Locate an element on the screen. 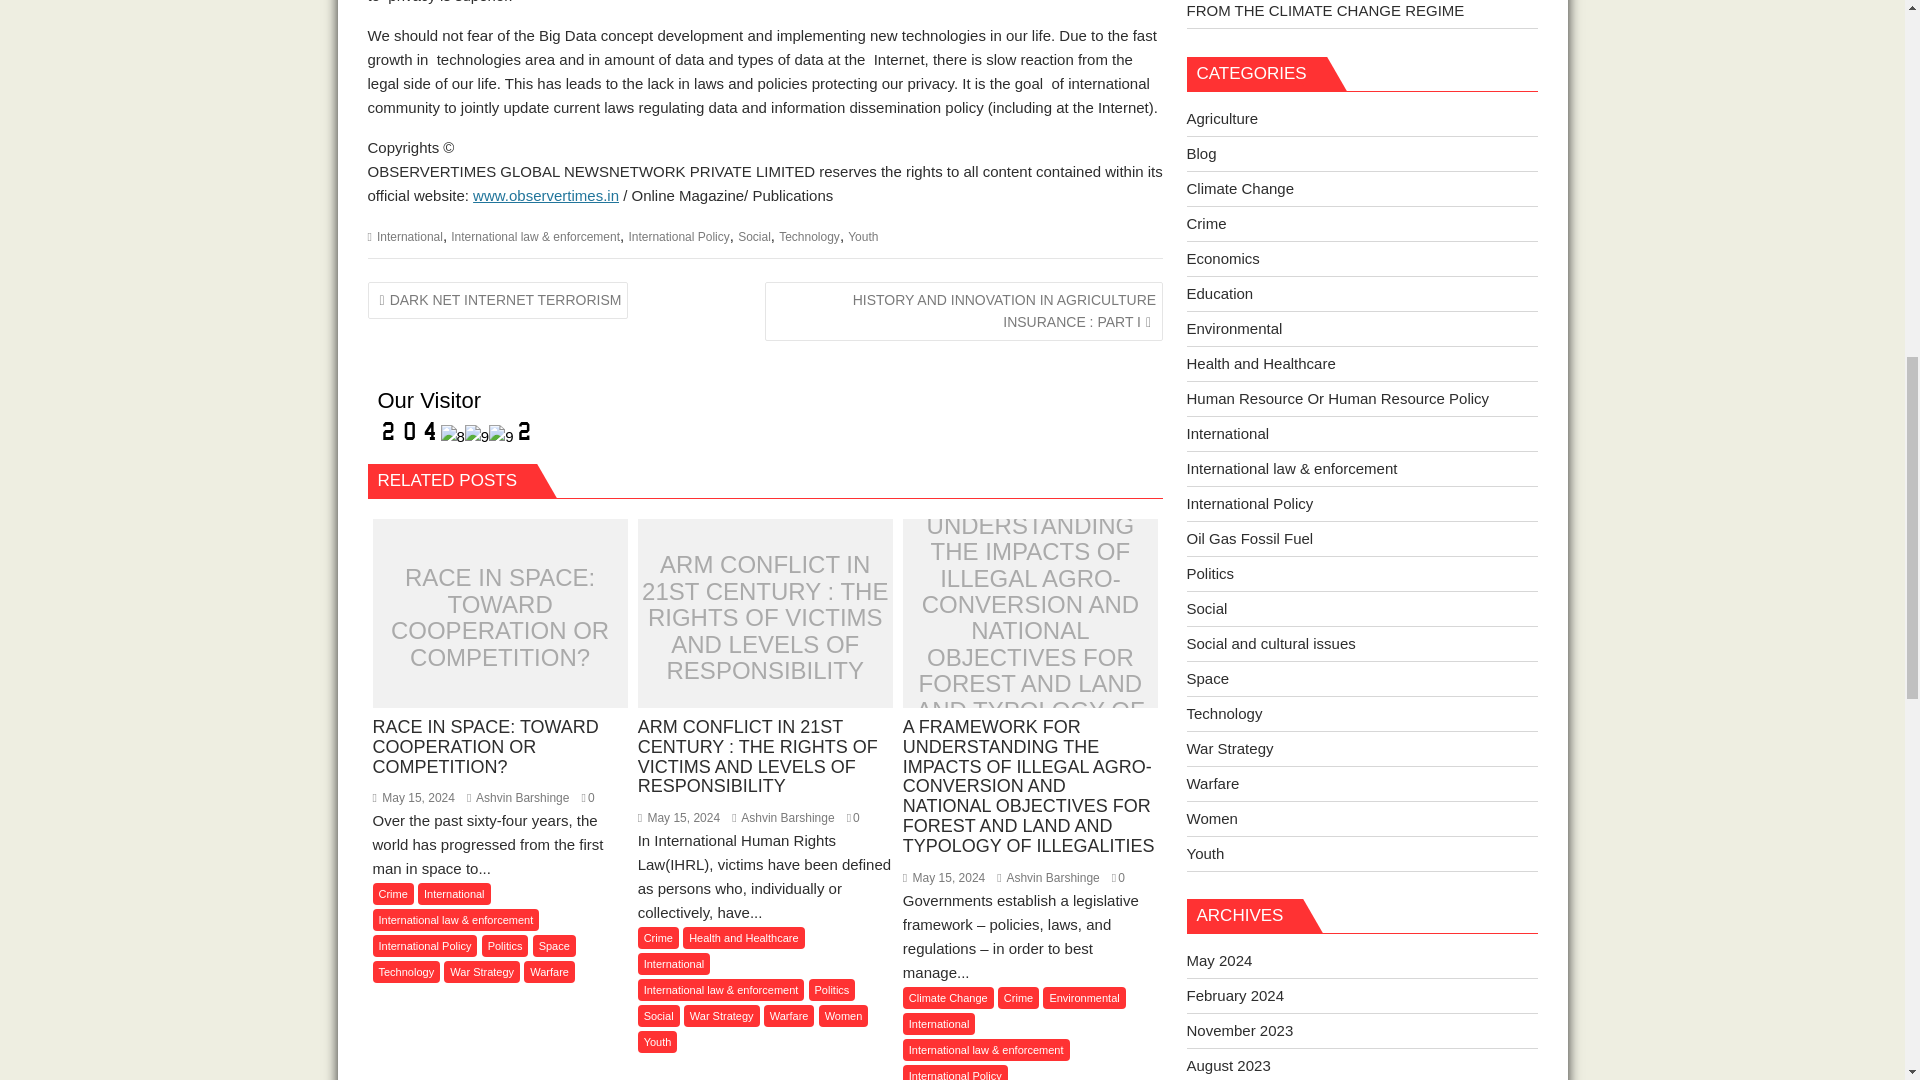 The image size is (1920, 1080). May 15, 2024 is located at coordinates (412, 797).